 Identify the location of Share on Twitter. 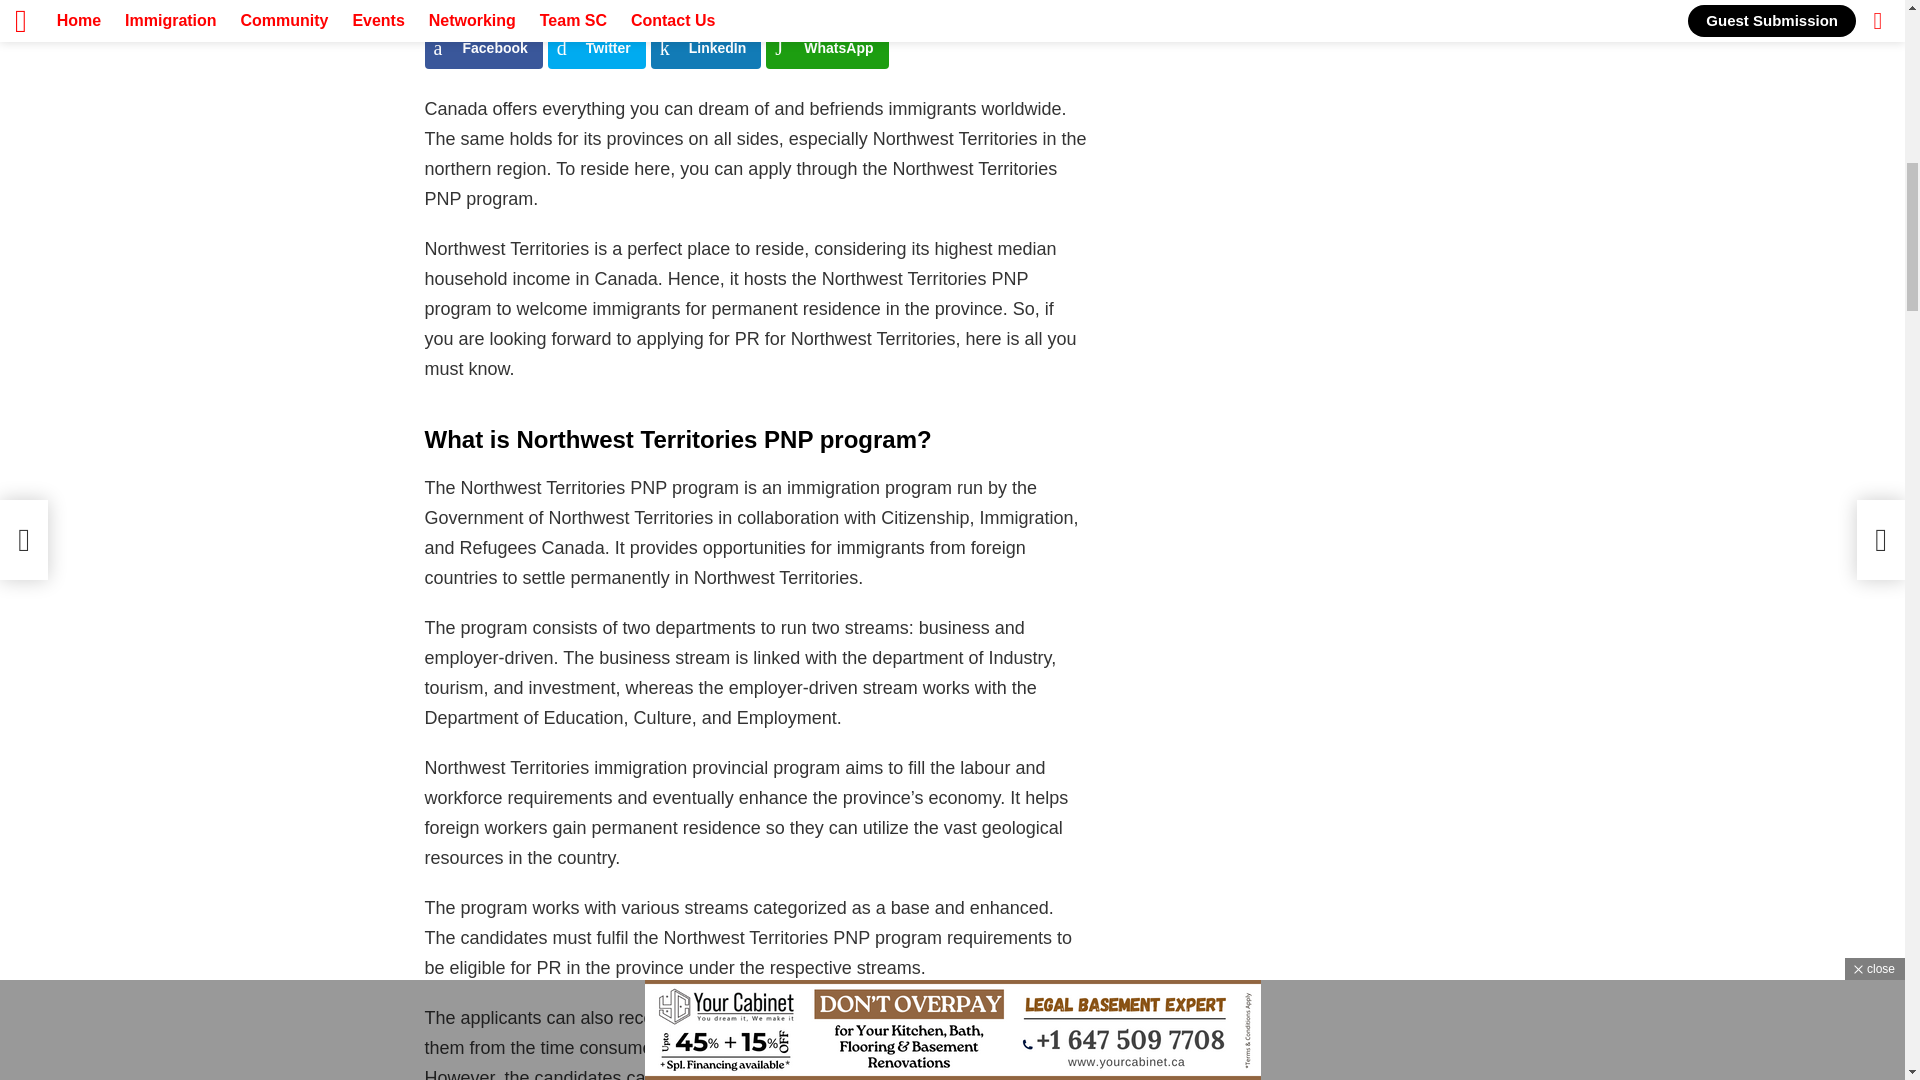
(596, 48).